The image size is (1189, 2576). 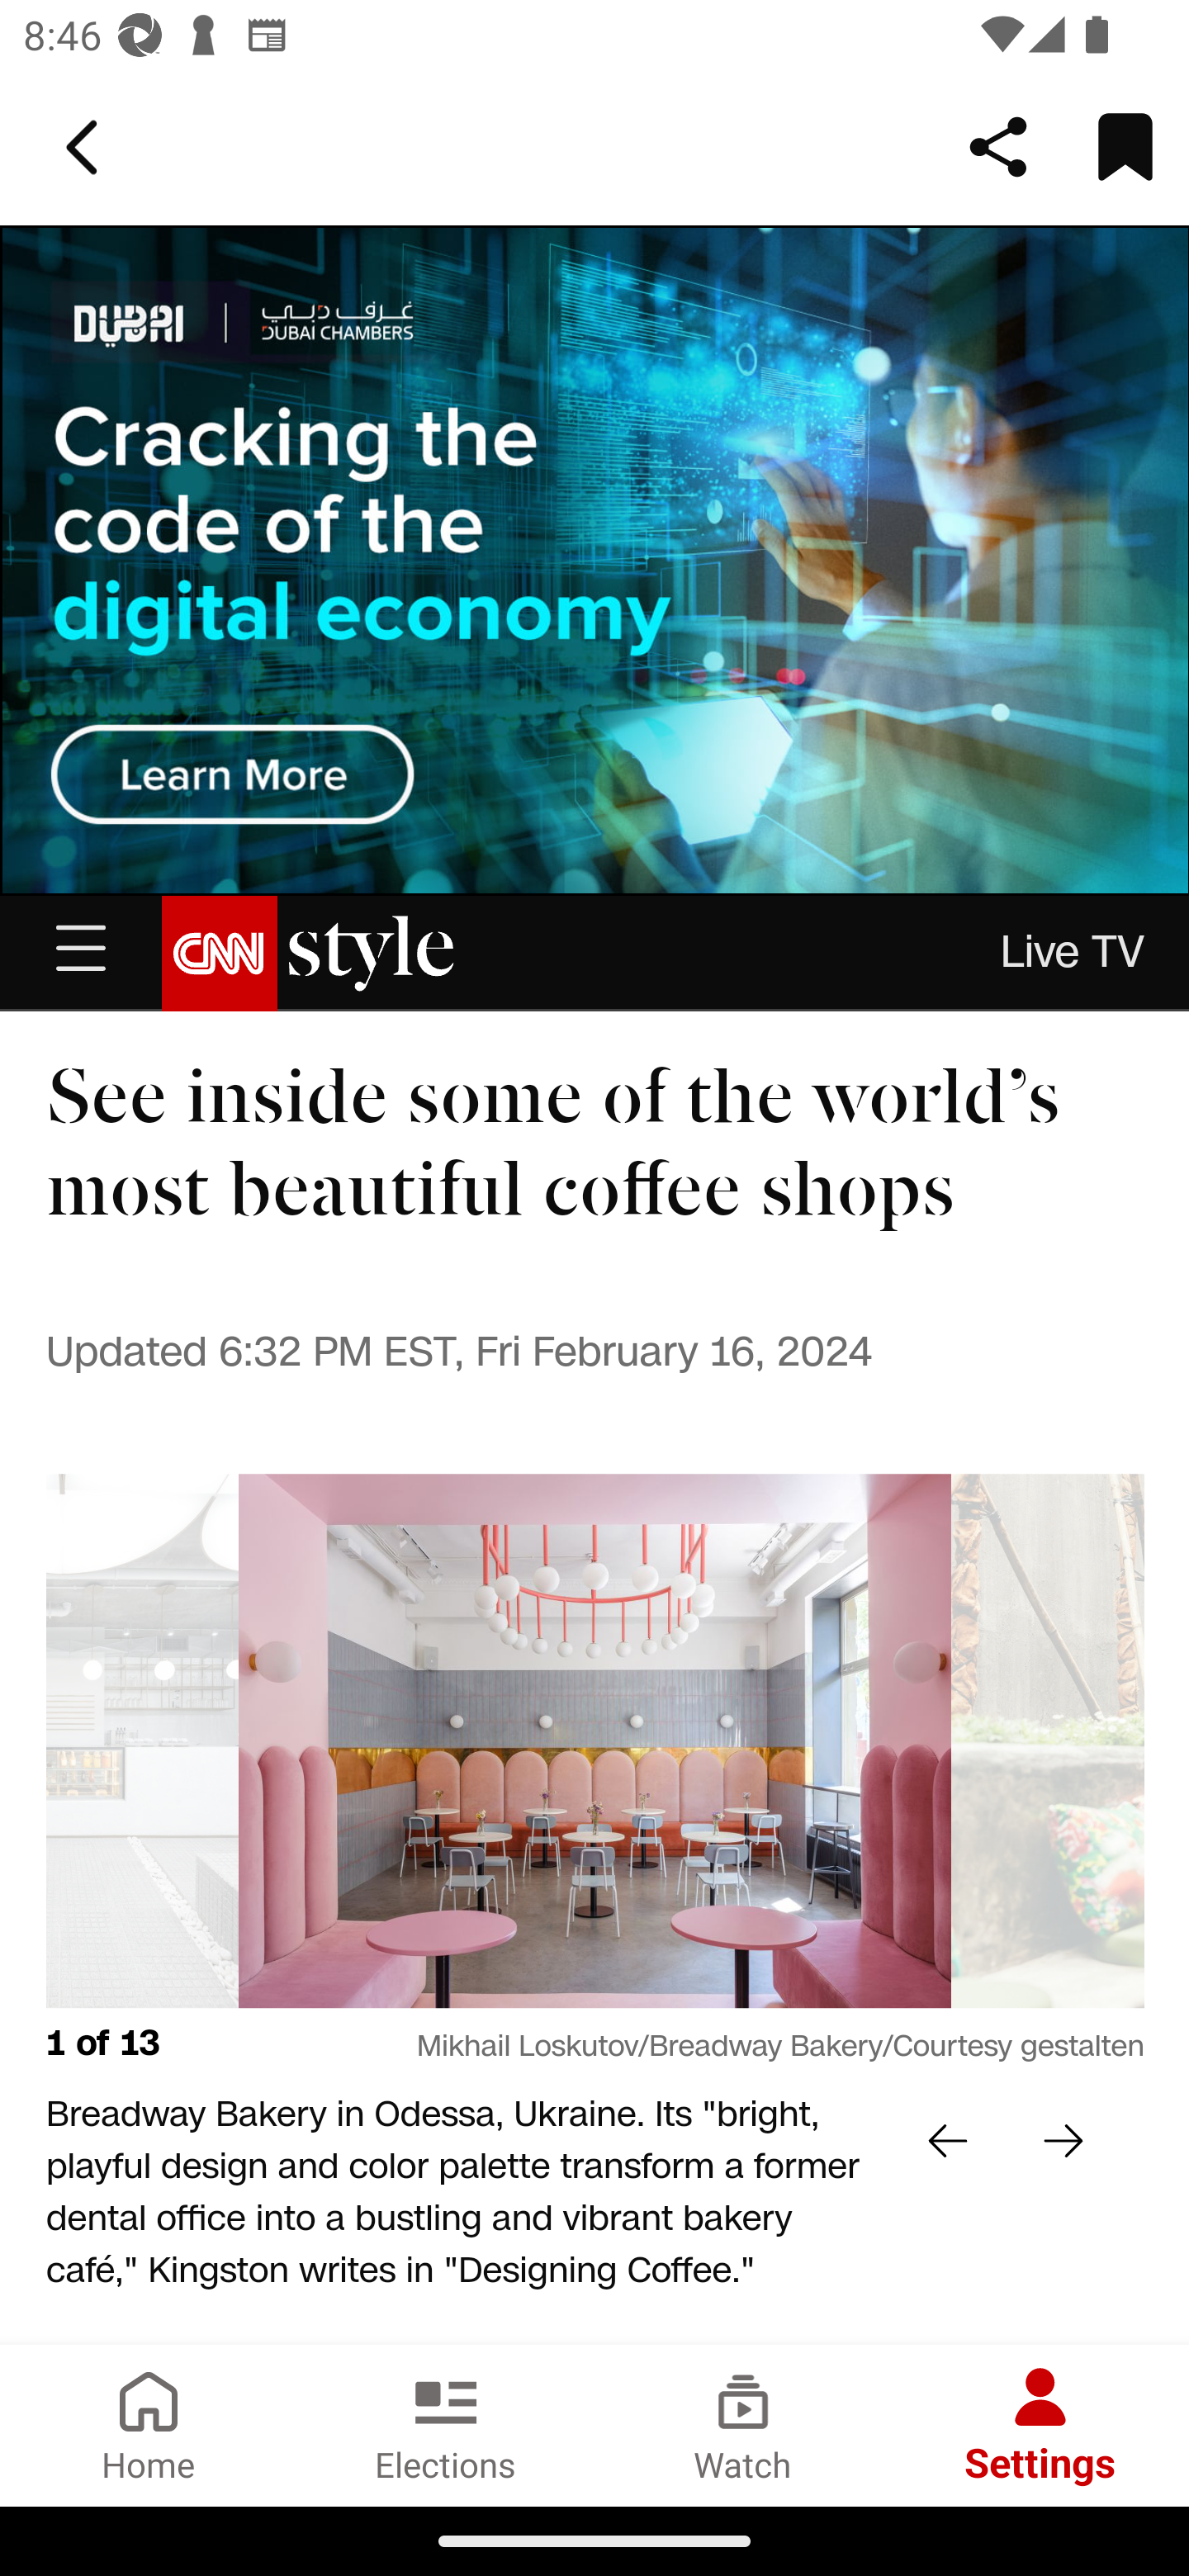 What do you see at coordinates (446, 2425) in the screenshot?
I see `Elections` at bounding box center [446, 2425].